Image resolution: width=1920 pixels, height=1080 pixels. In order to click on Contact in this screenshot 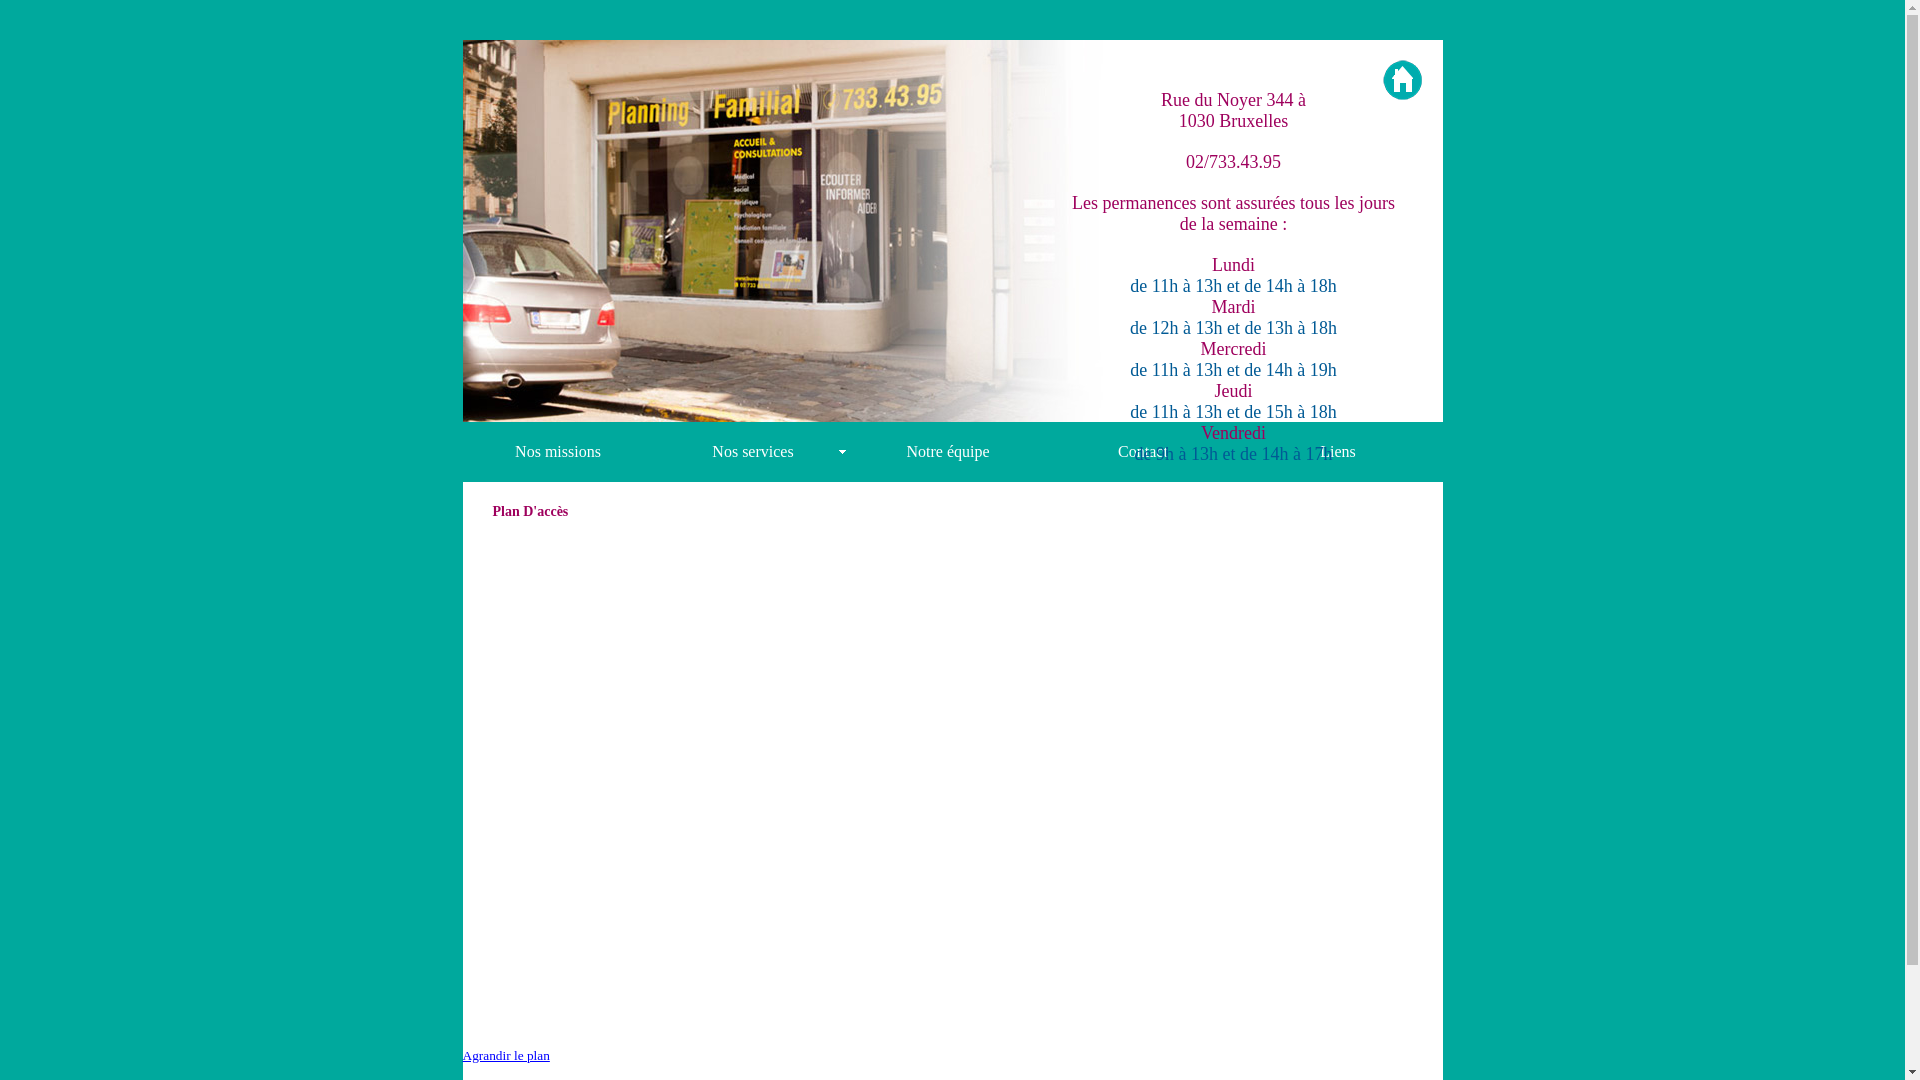, I will do `click(1144, 452)`.